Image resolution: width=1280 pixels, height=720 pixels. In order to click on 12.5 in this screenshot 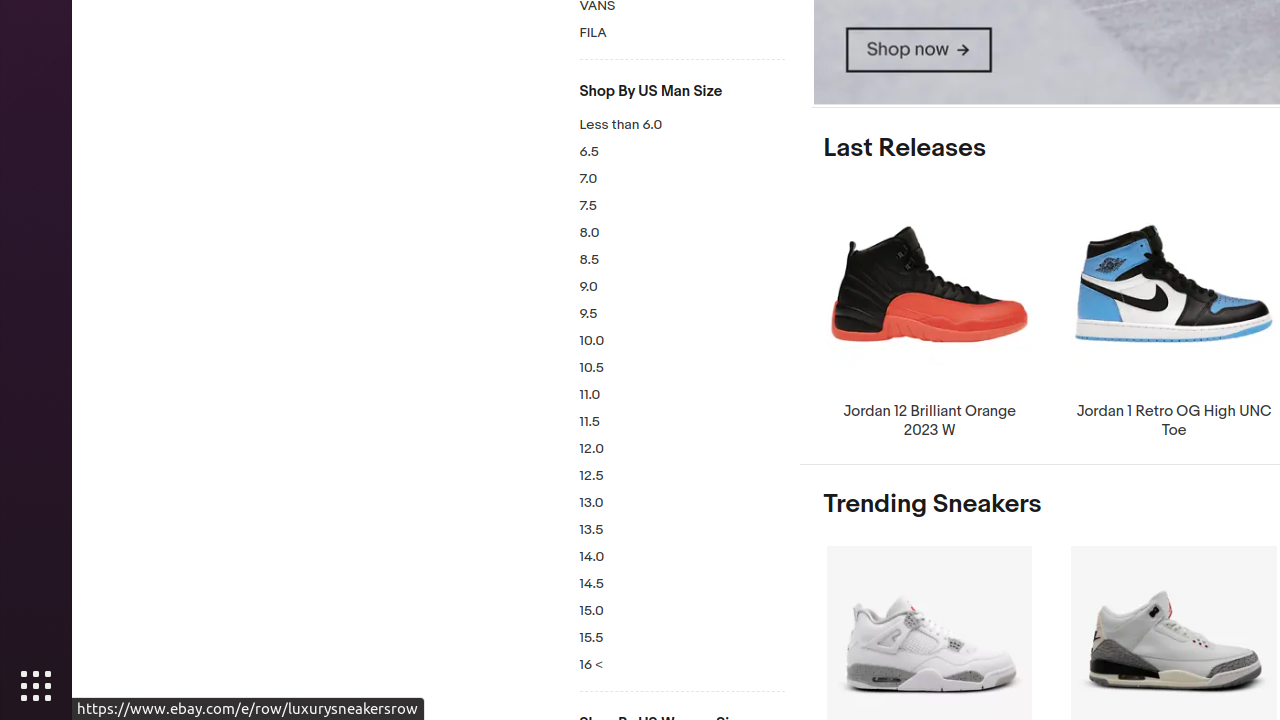, I will do `click(682, 476)`.